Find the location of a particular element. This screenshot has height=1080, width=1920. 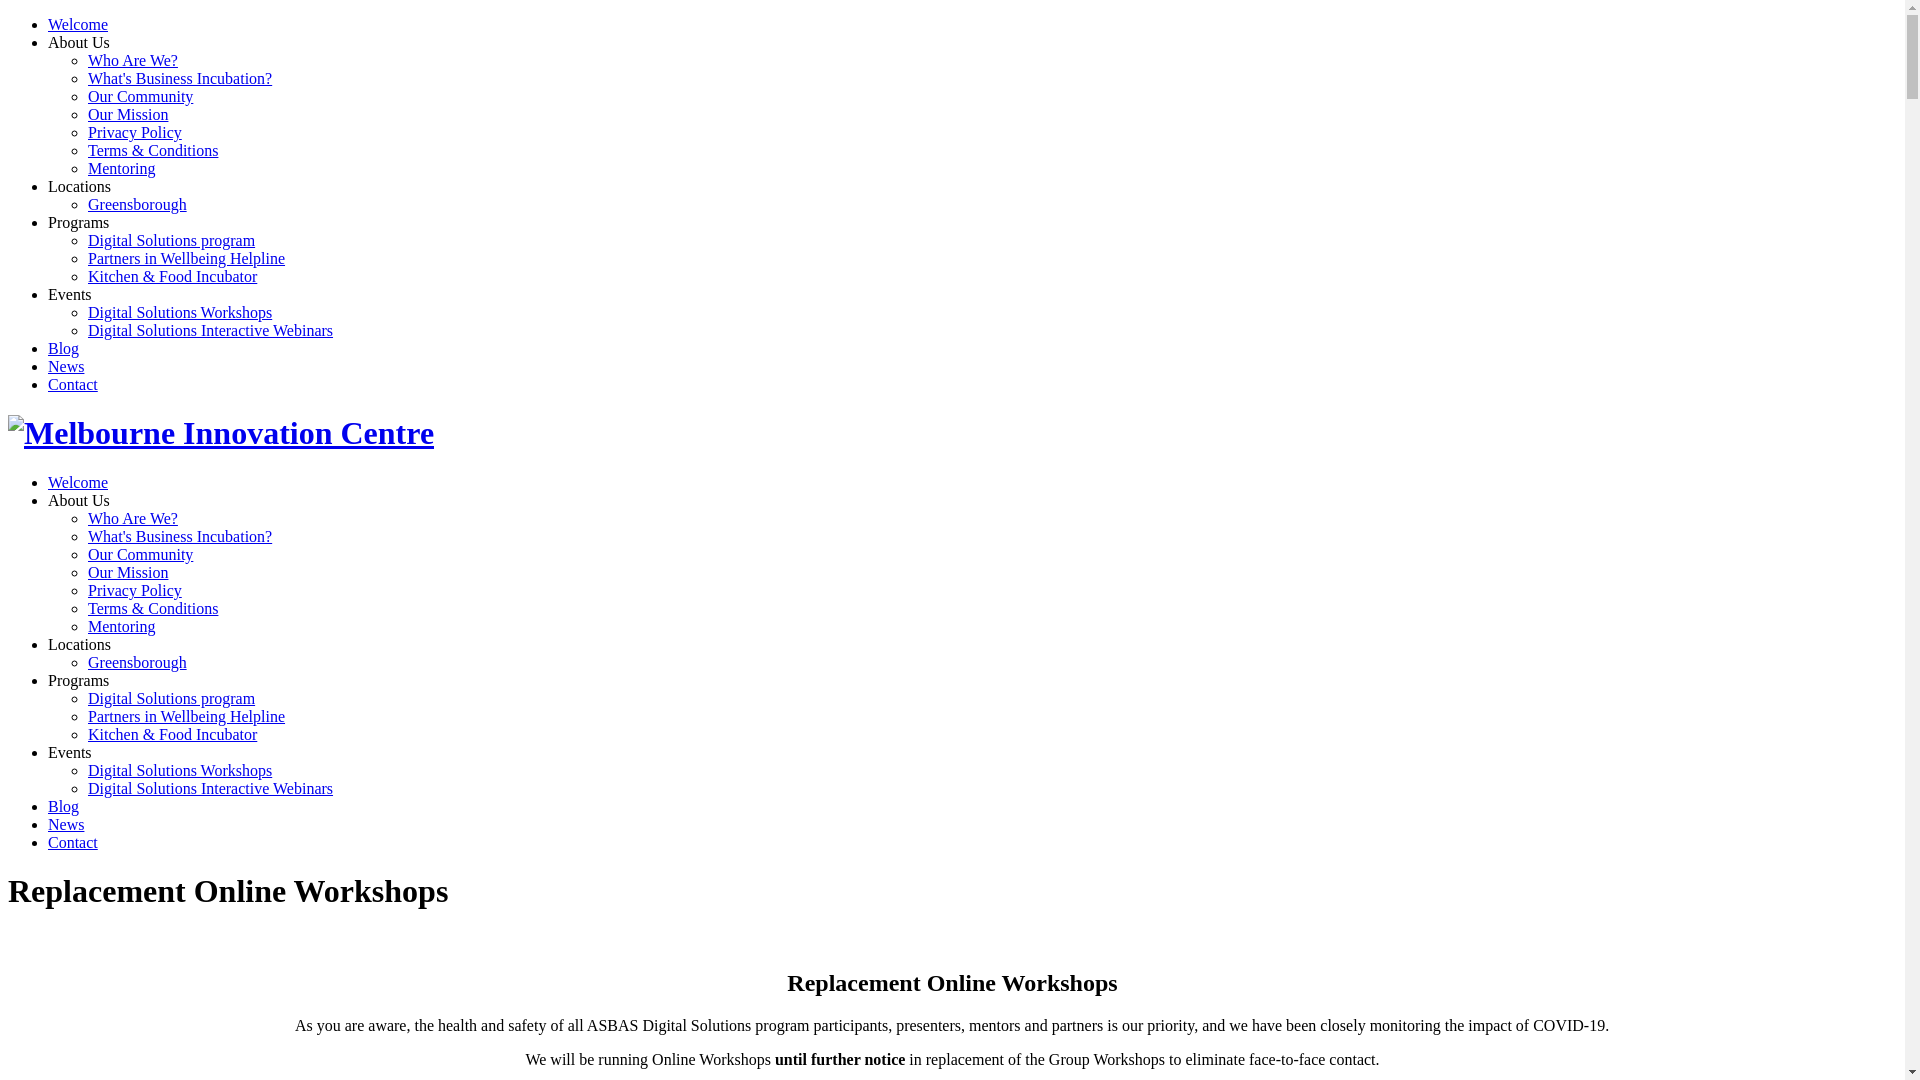

Our Mission is located at coordinates (128, 572).